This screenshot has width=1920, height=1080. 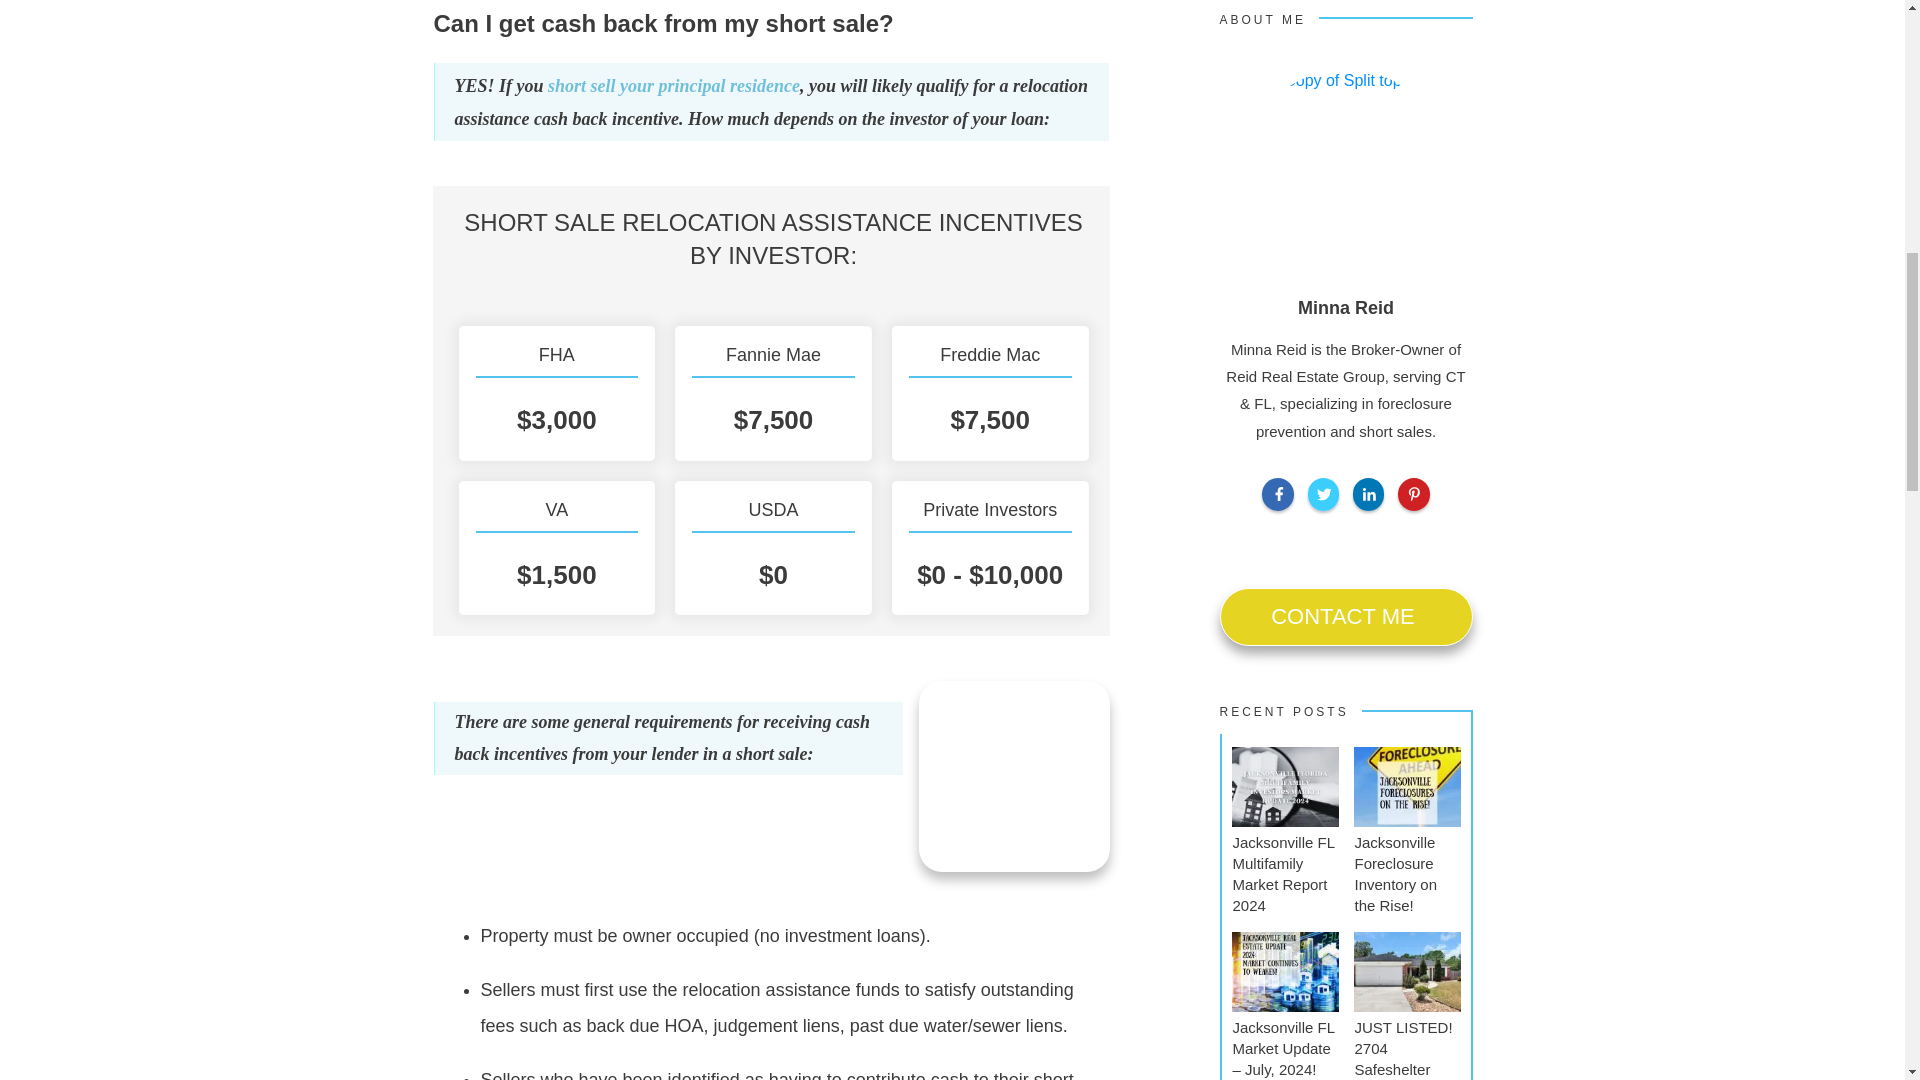 I want to click on Jacksonville Foreclosure Inventory on the Rise!, so click(x=1394, y=873).